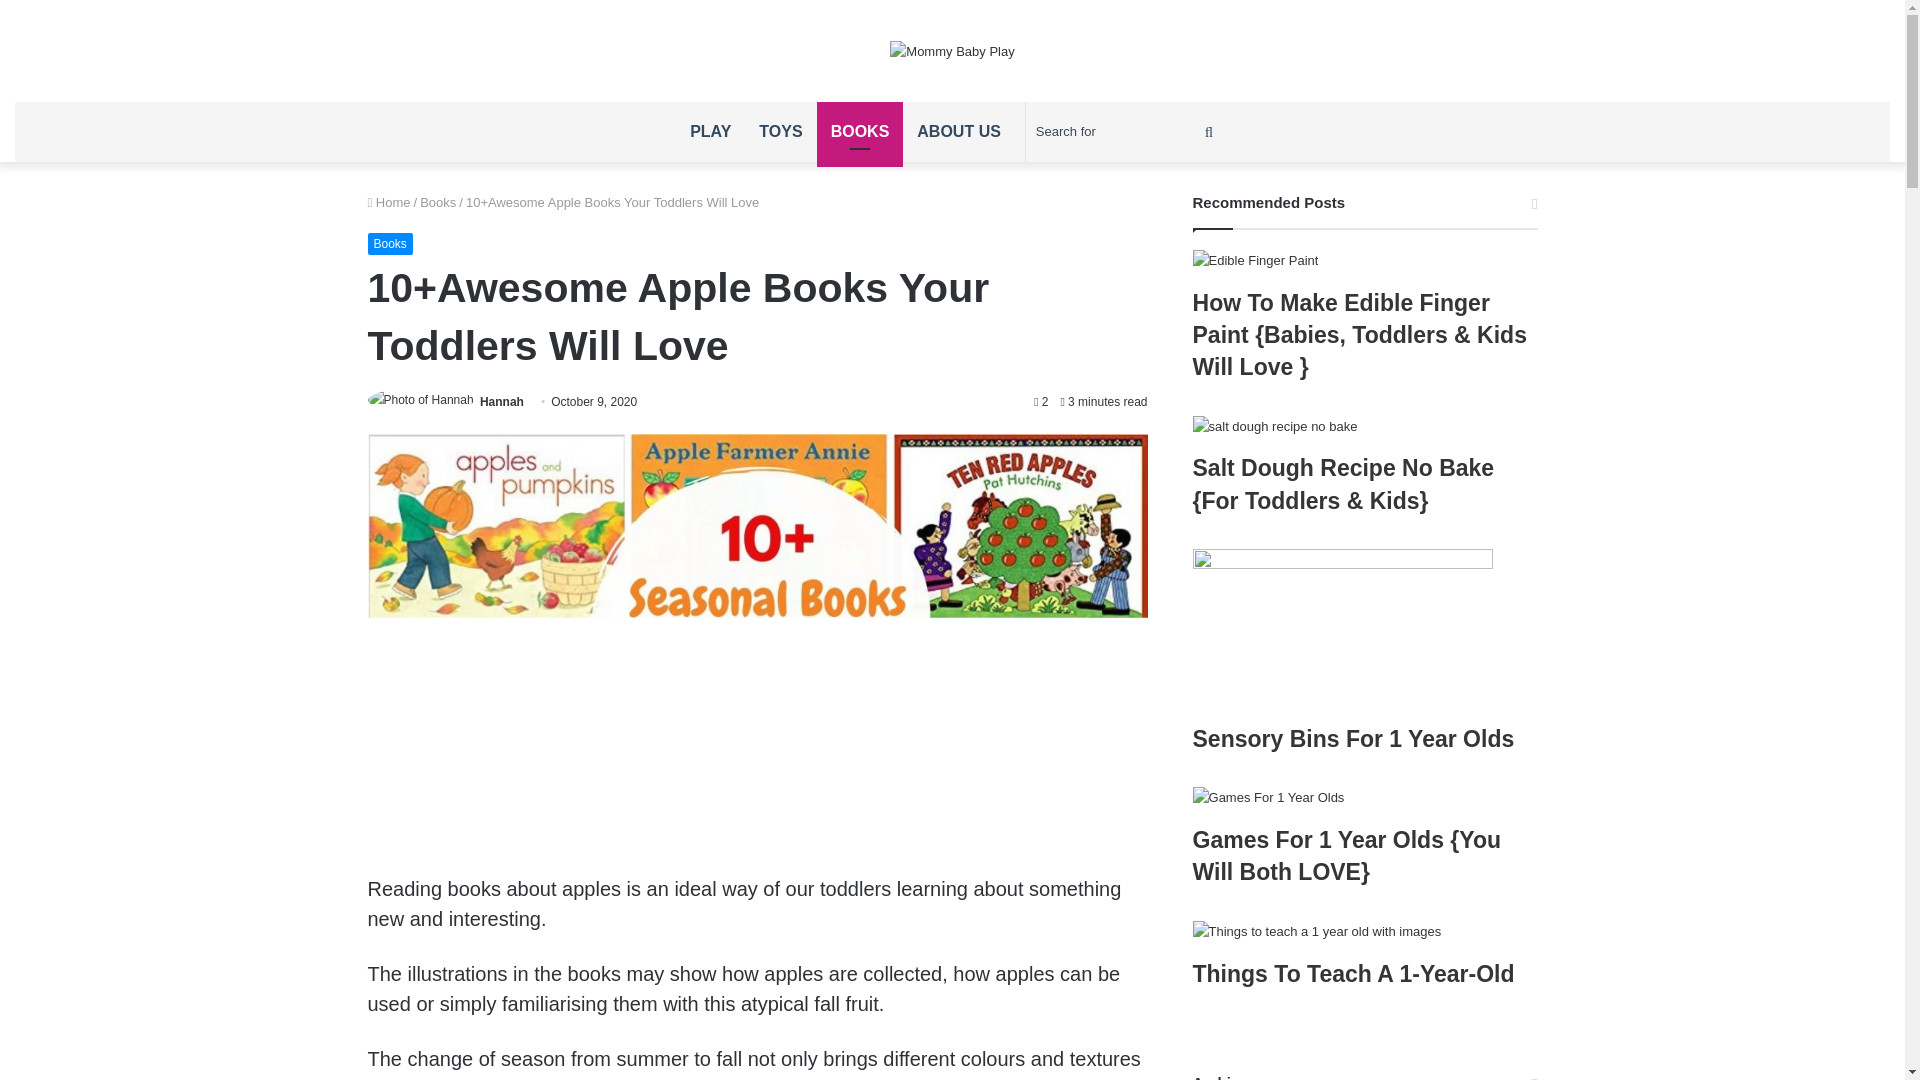 Image resolution: width=1920 pixels, height=1080 pixels. Describe the element at coordinates (1353, 974) in the screenshot. I see `Things To Teach A 1-Year-Old` at that location.